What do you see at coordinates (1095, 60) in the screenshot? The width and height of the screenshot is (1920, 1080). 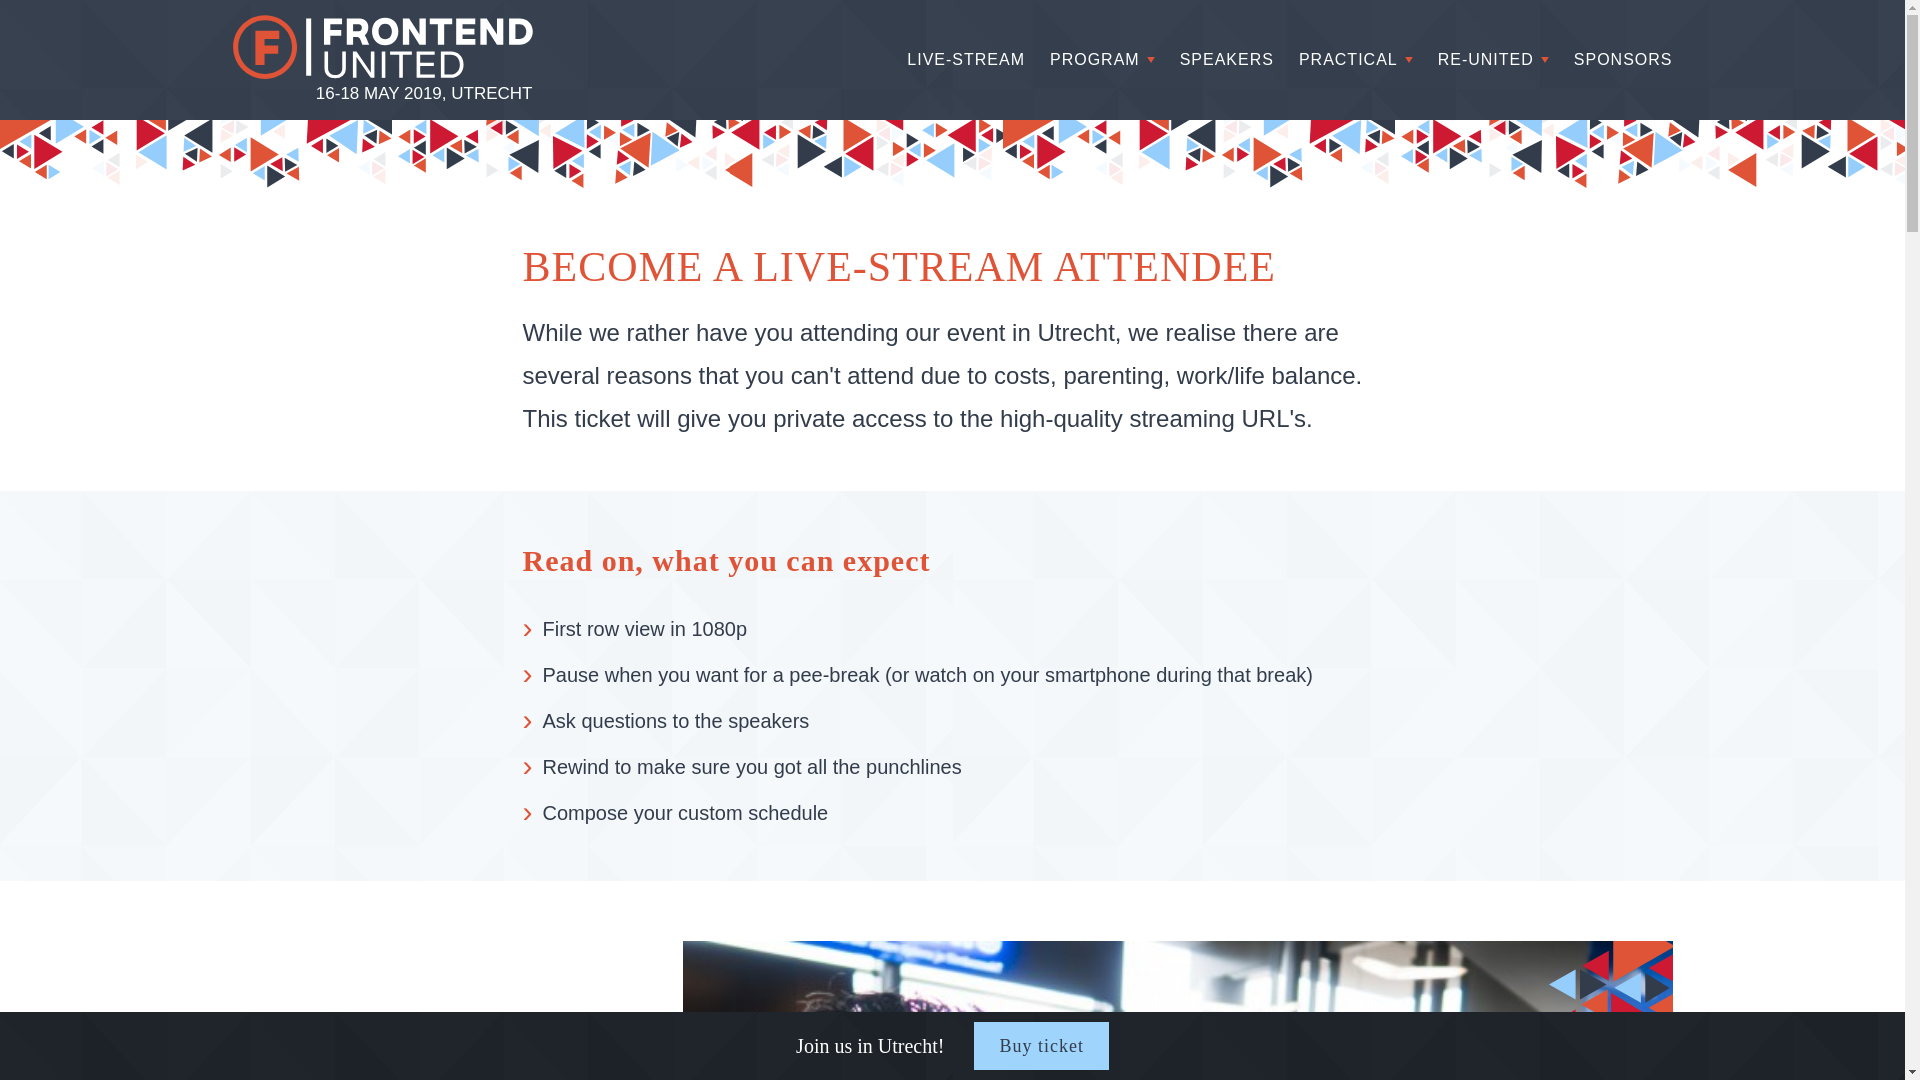 I see `PROGRAM` at bounding box center [1095, 60].